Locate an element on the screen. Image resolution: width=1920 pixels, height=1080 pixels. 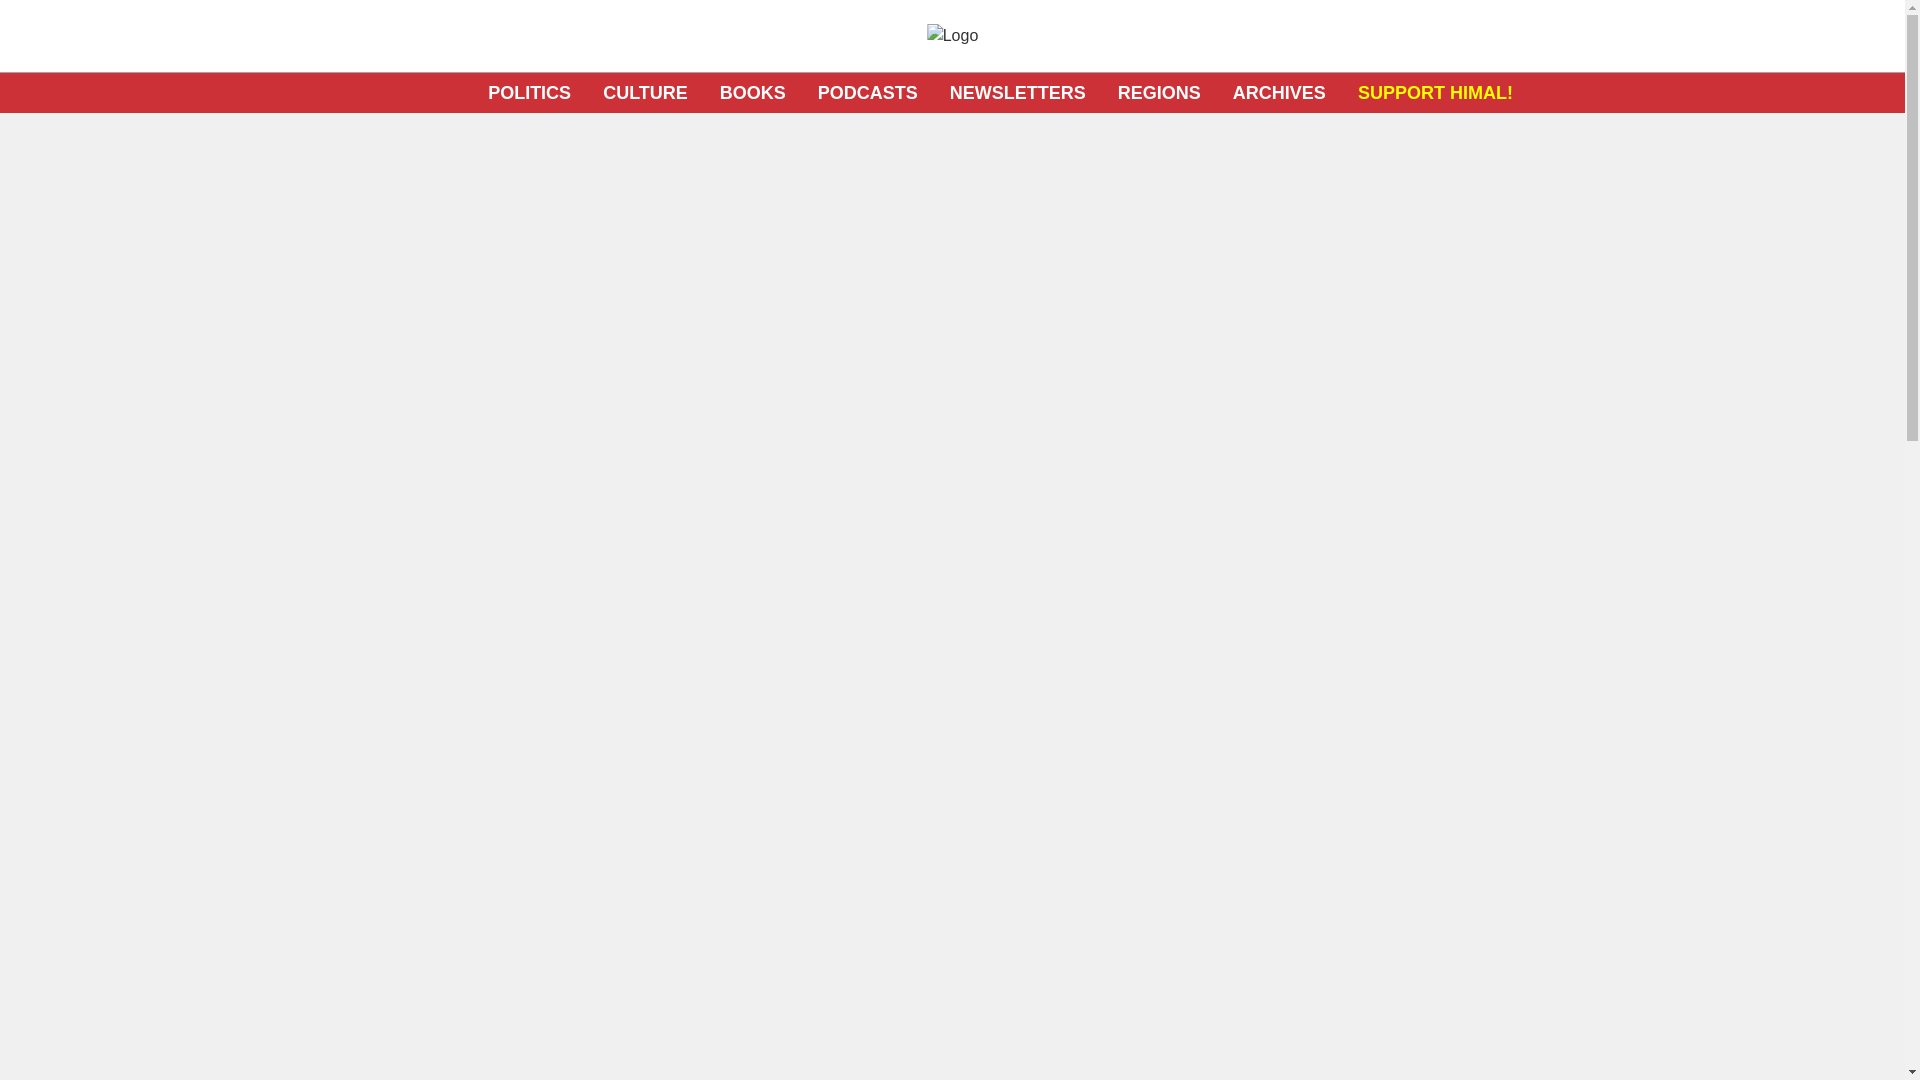
NEWSLETTERS is located at coordinates (1018, 92).